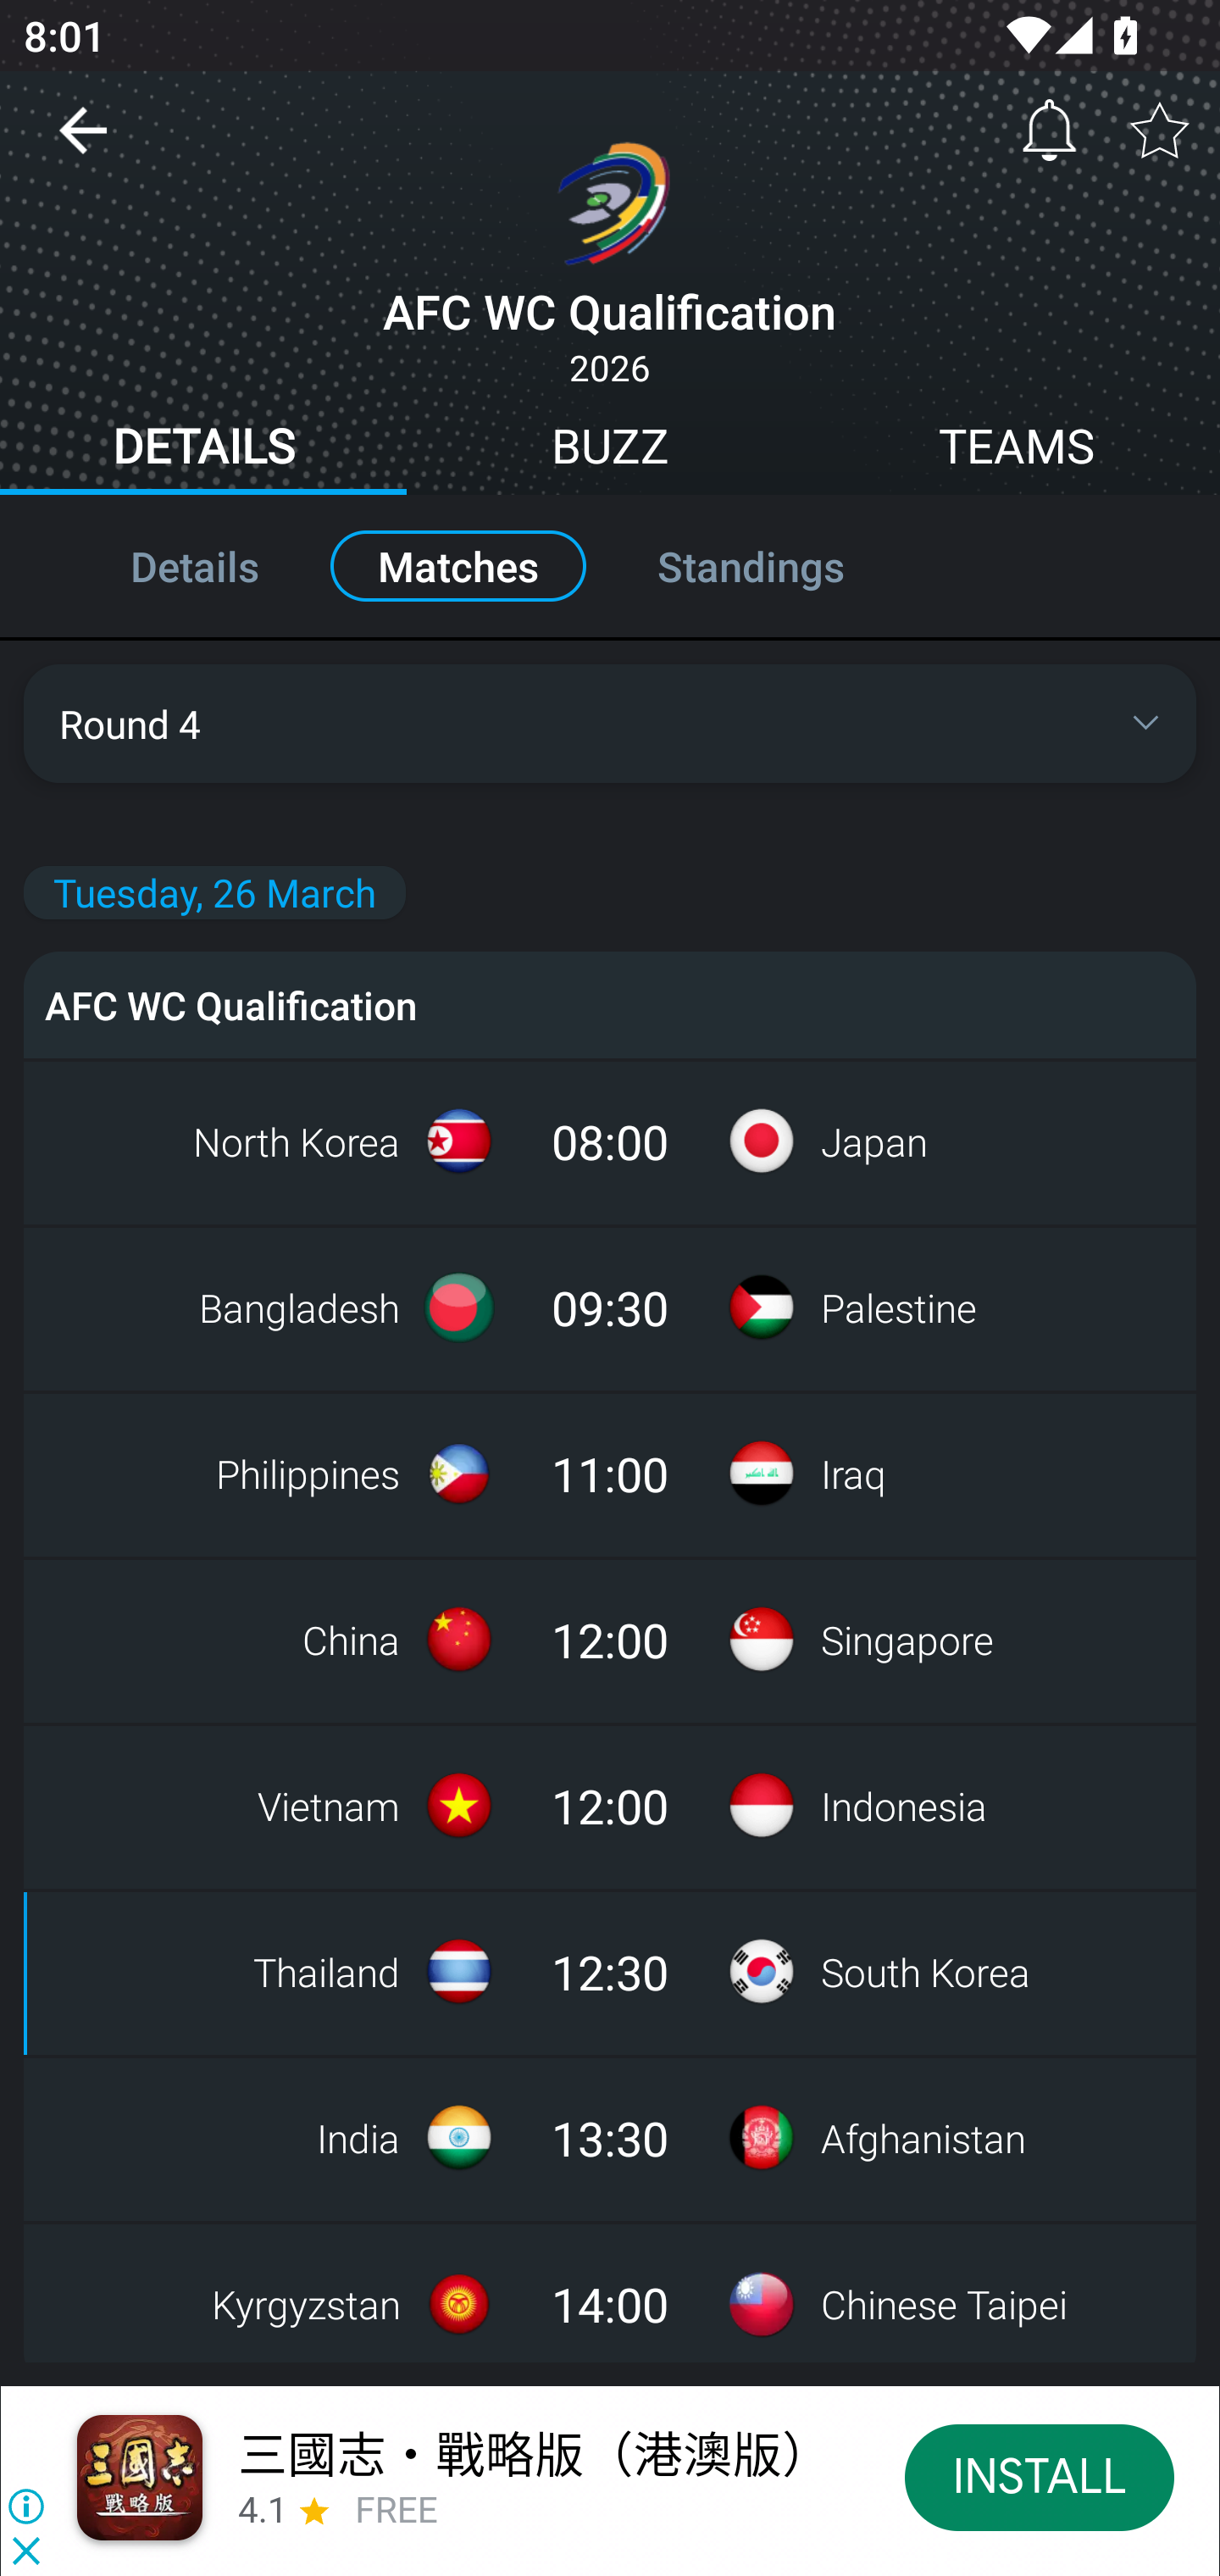 This screenshot has width=1220, height=2576. Describe the element at coordinates (203, 451) in the screenshot. I see `DETAILS` at that location.